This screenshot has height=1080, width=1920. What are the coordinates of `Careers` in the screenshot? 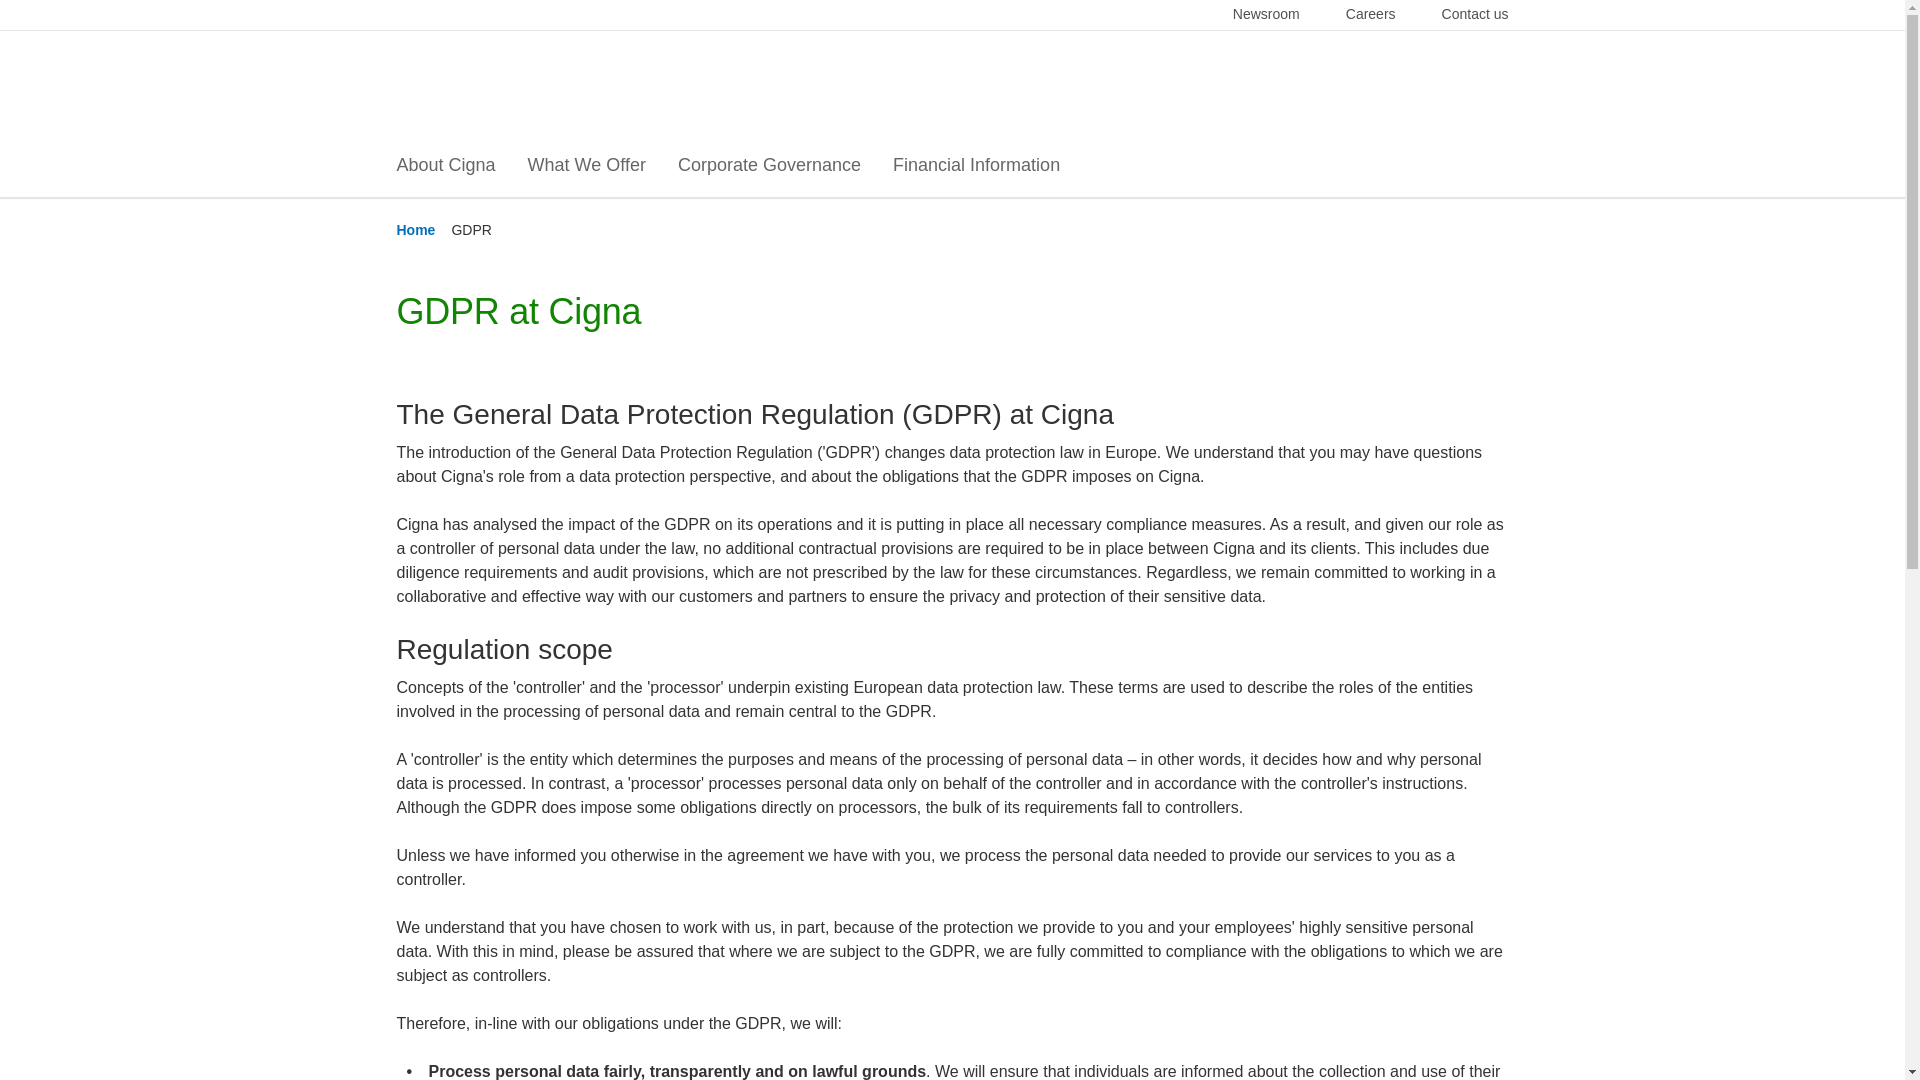 It's located at (1382, 15).